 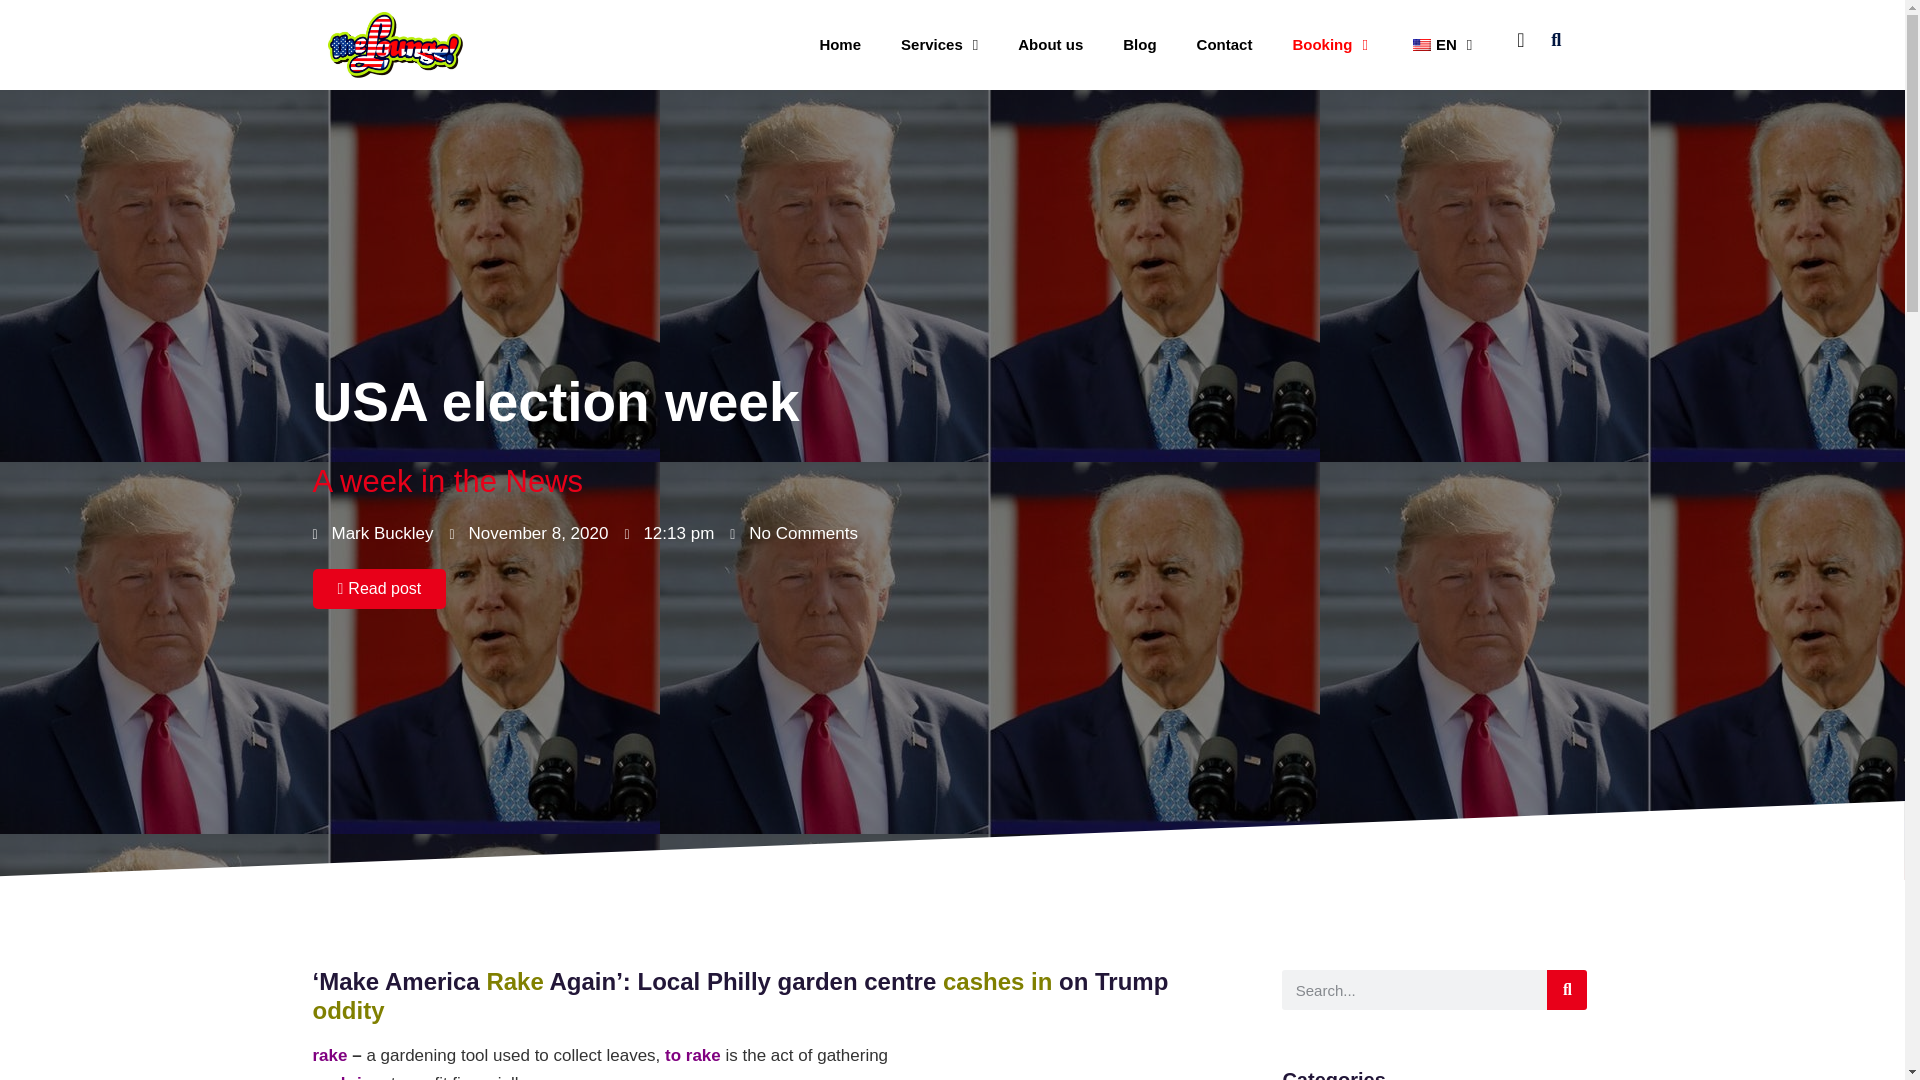 What do you see at coordinates (1440, 44) in the screenshot?
I see `EN` at bounding box center [1440, 44].